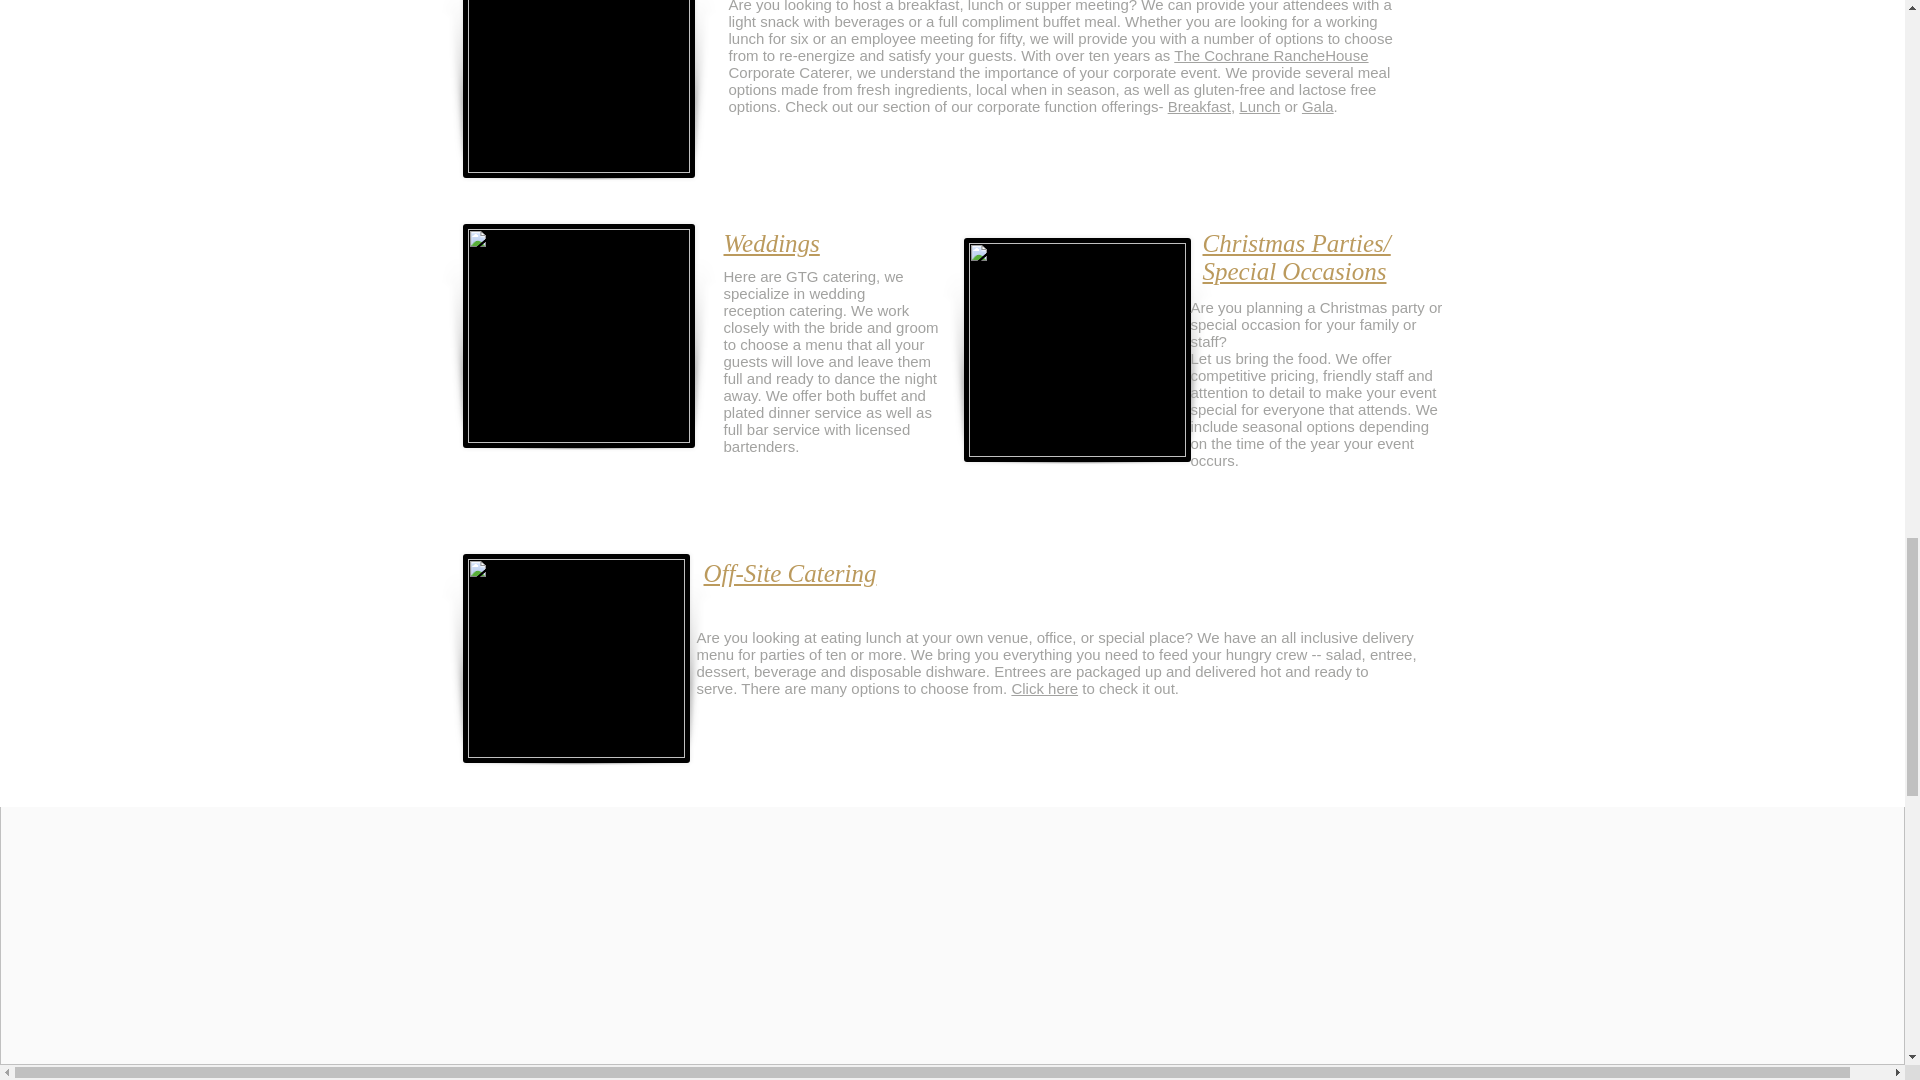  What do you see at coordinates (1318, 106) in the screenshot?
I see `Gala` at bounding box center [1318, 106].